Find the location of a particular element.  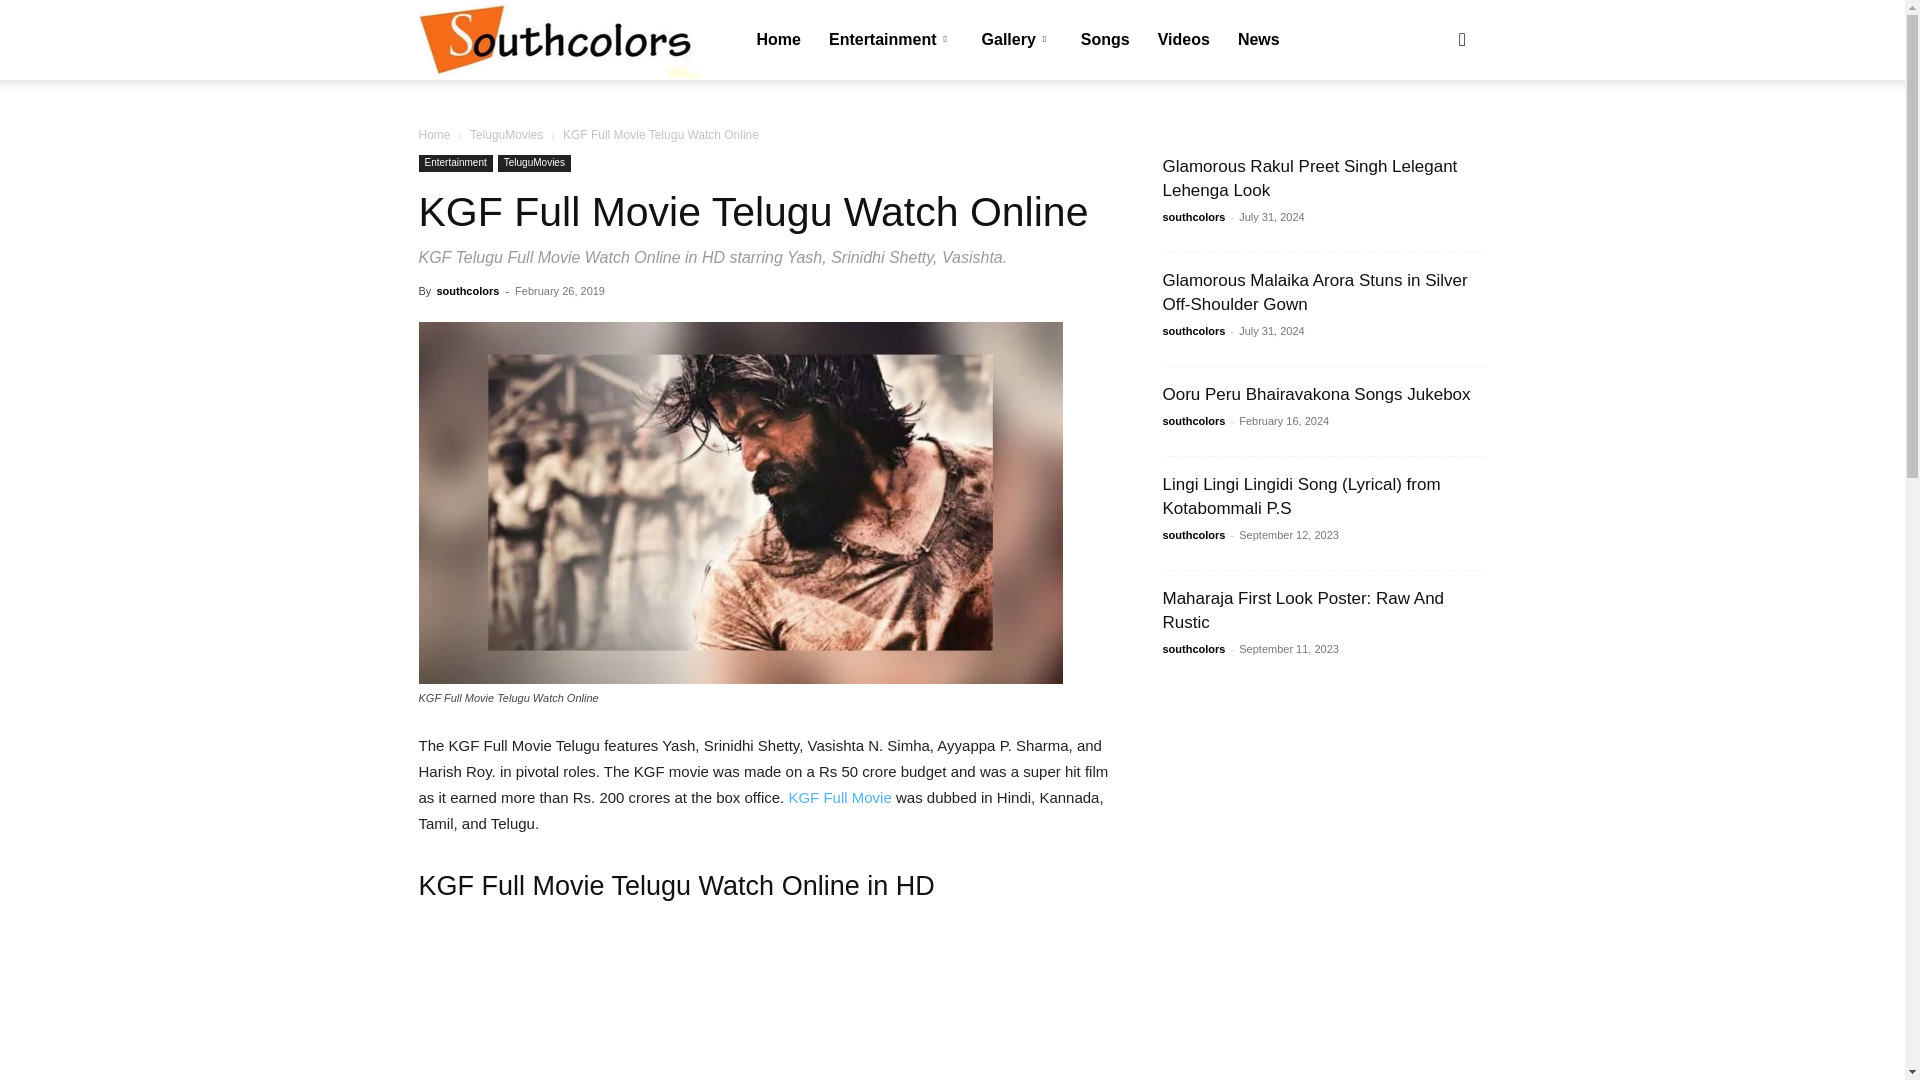

southcolors is located at coordinates (559, 41).